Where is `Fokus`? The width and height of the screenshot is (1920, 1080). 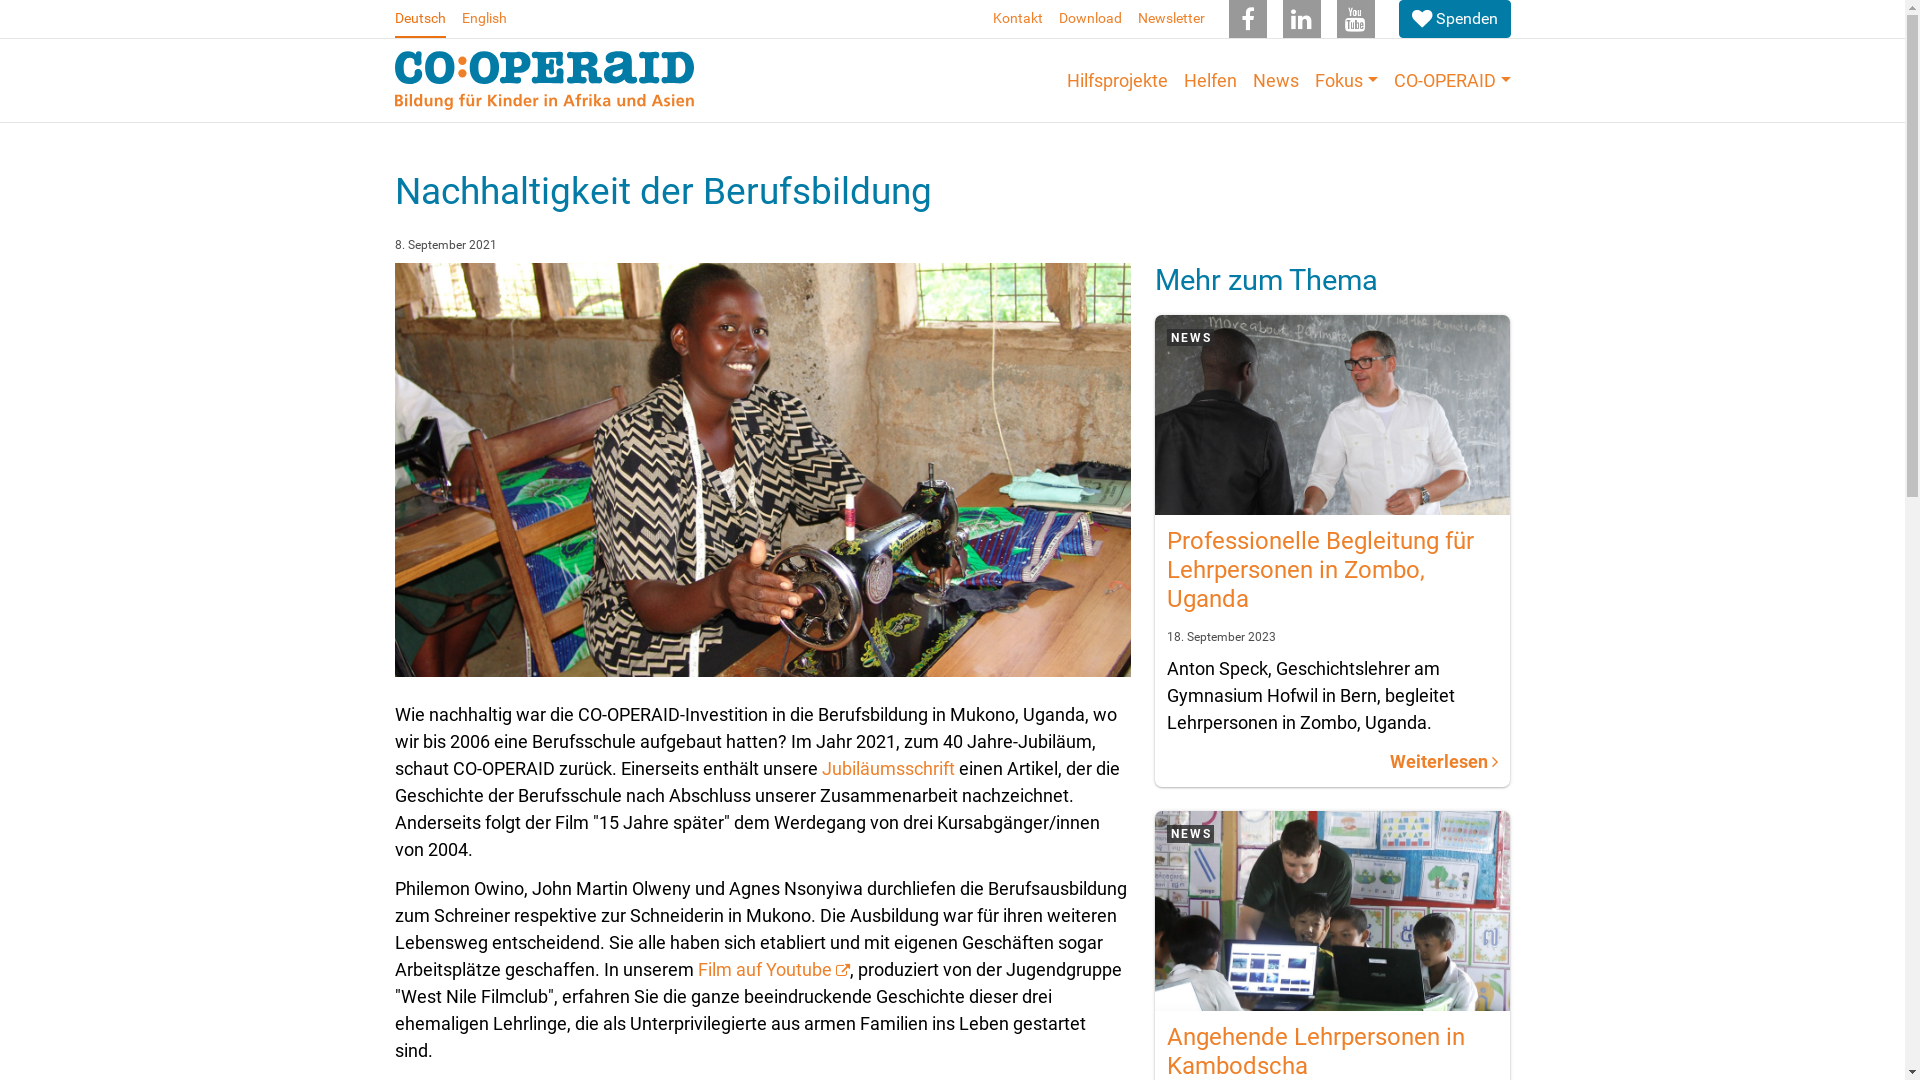
Fokus is located at coordinates (1346, 80).